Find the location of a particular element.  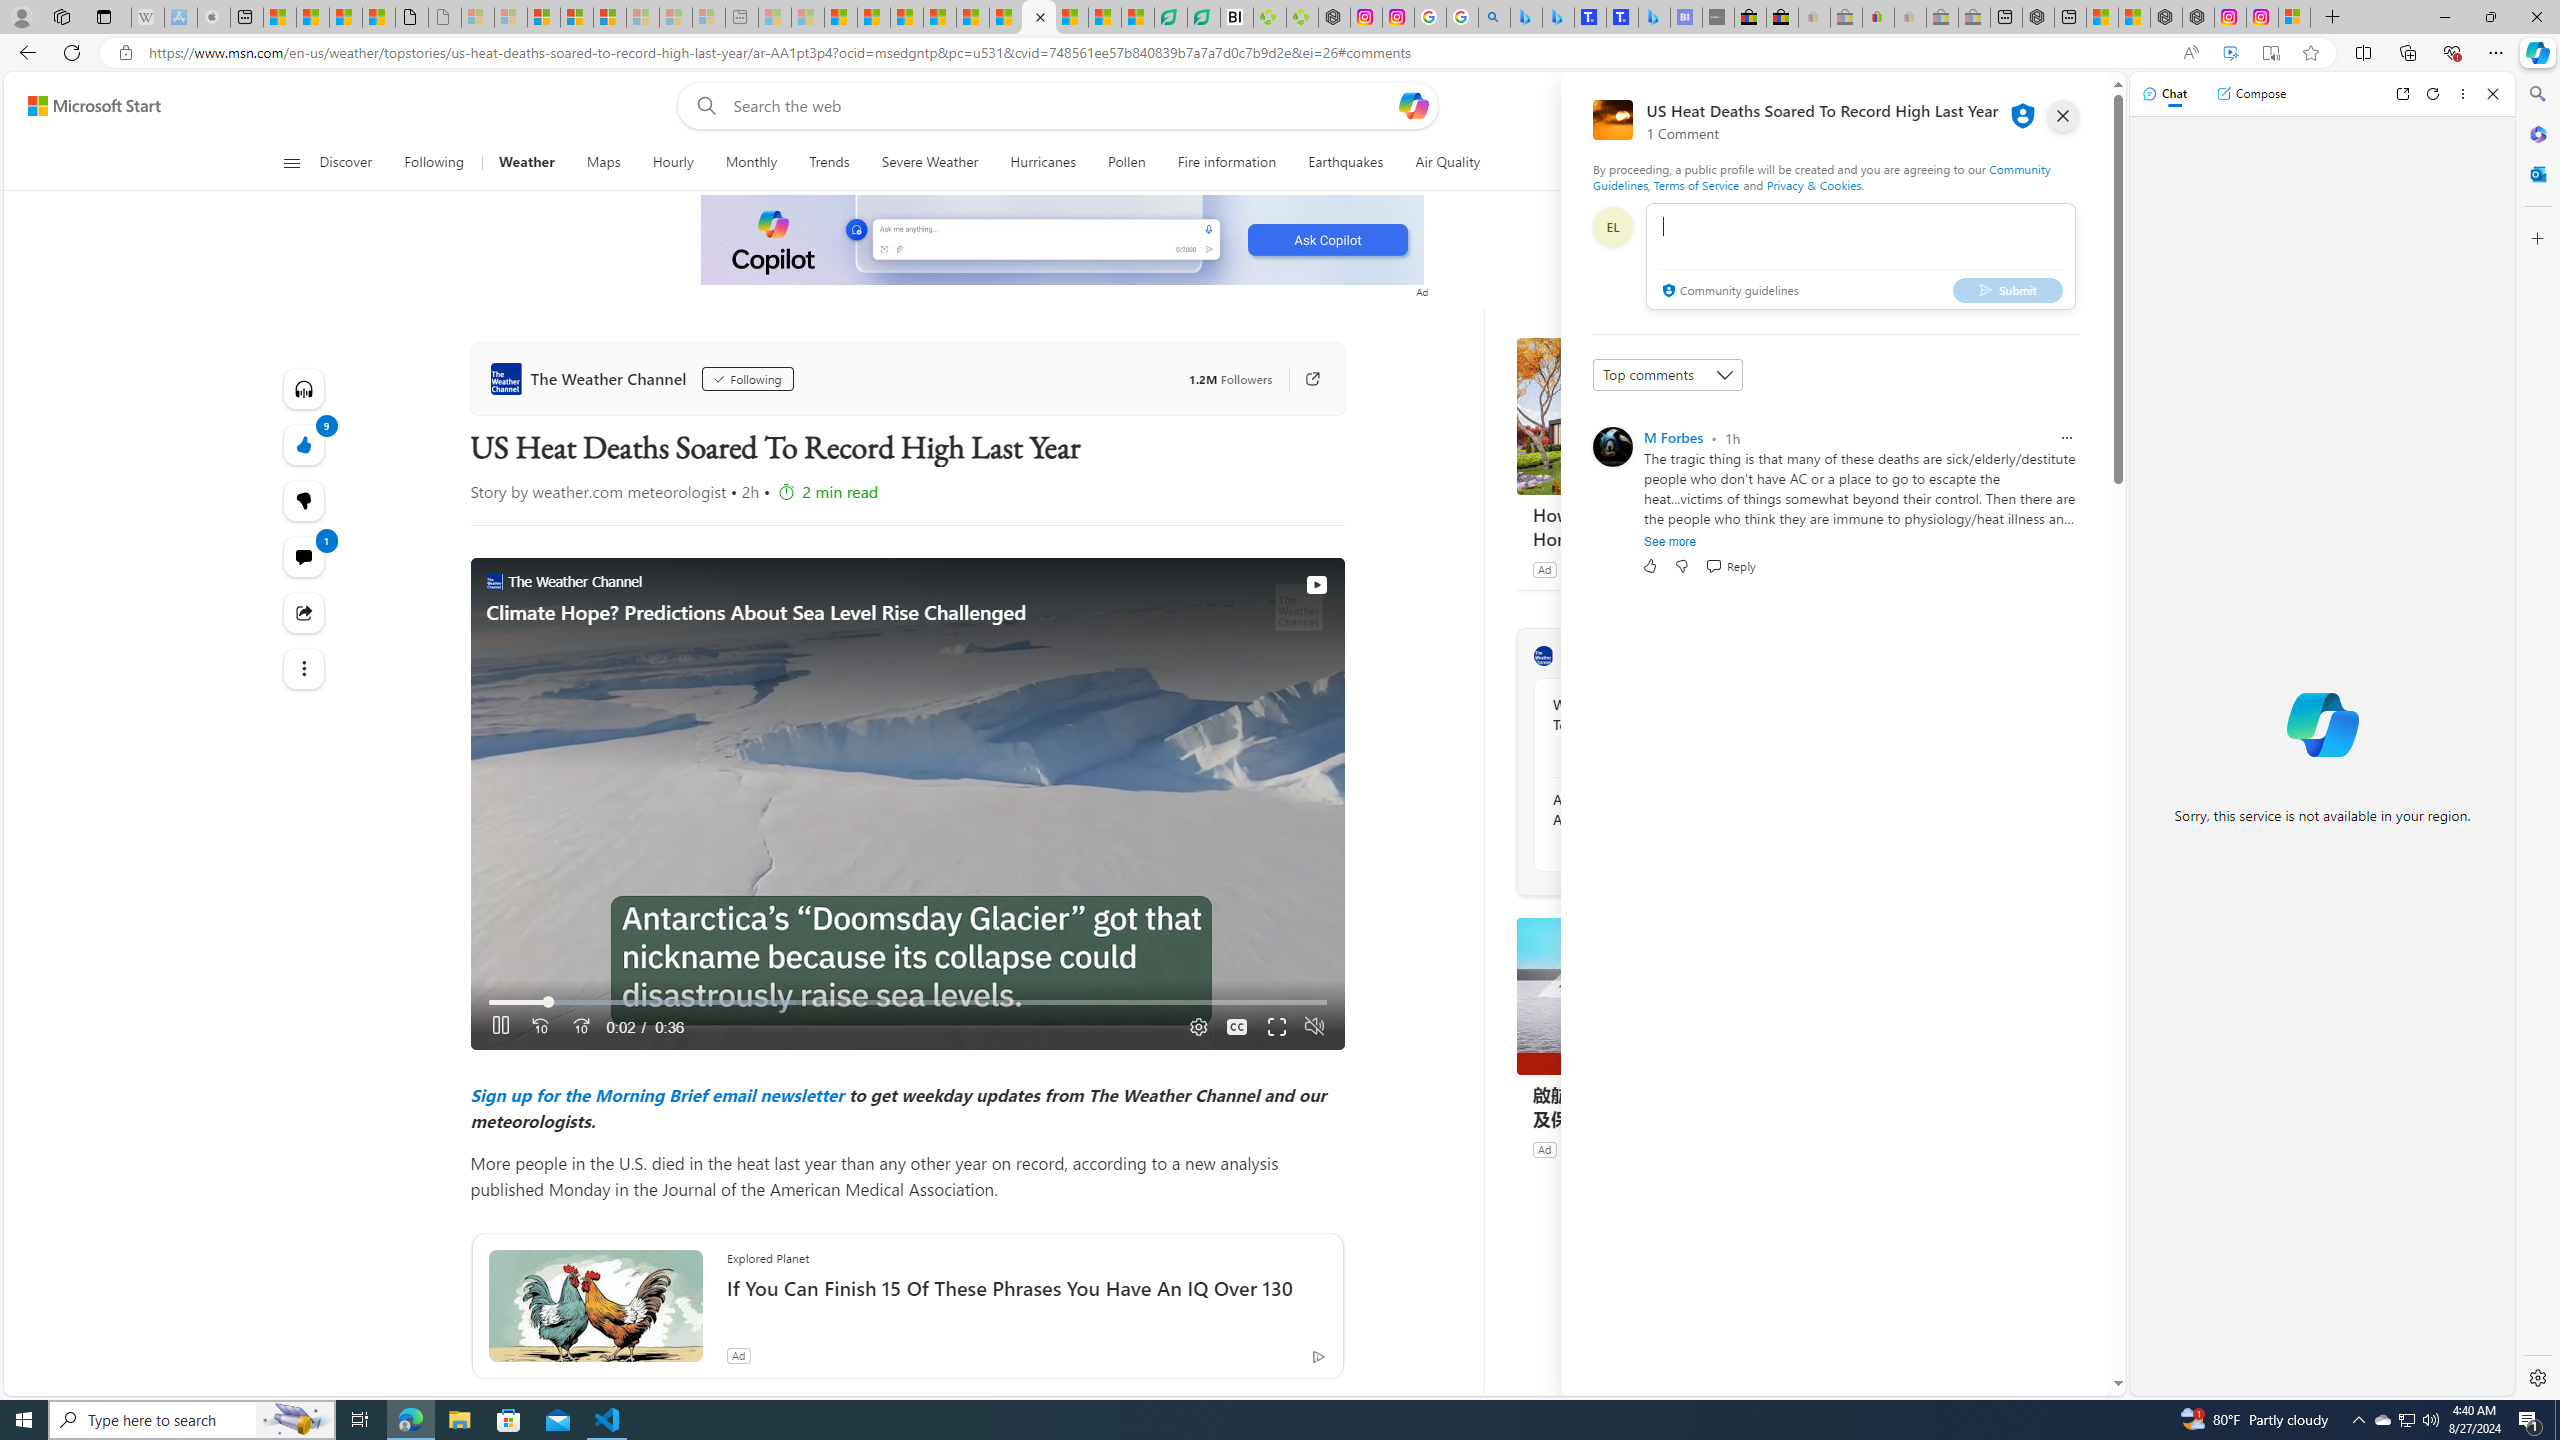

Maps is located at coordinates (604, 163).